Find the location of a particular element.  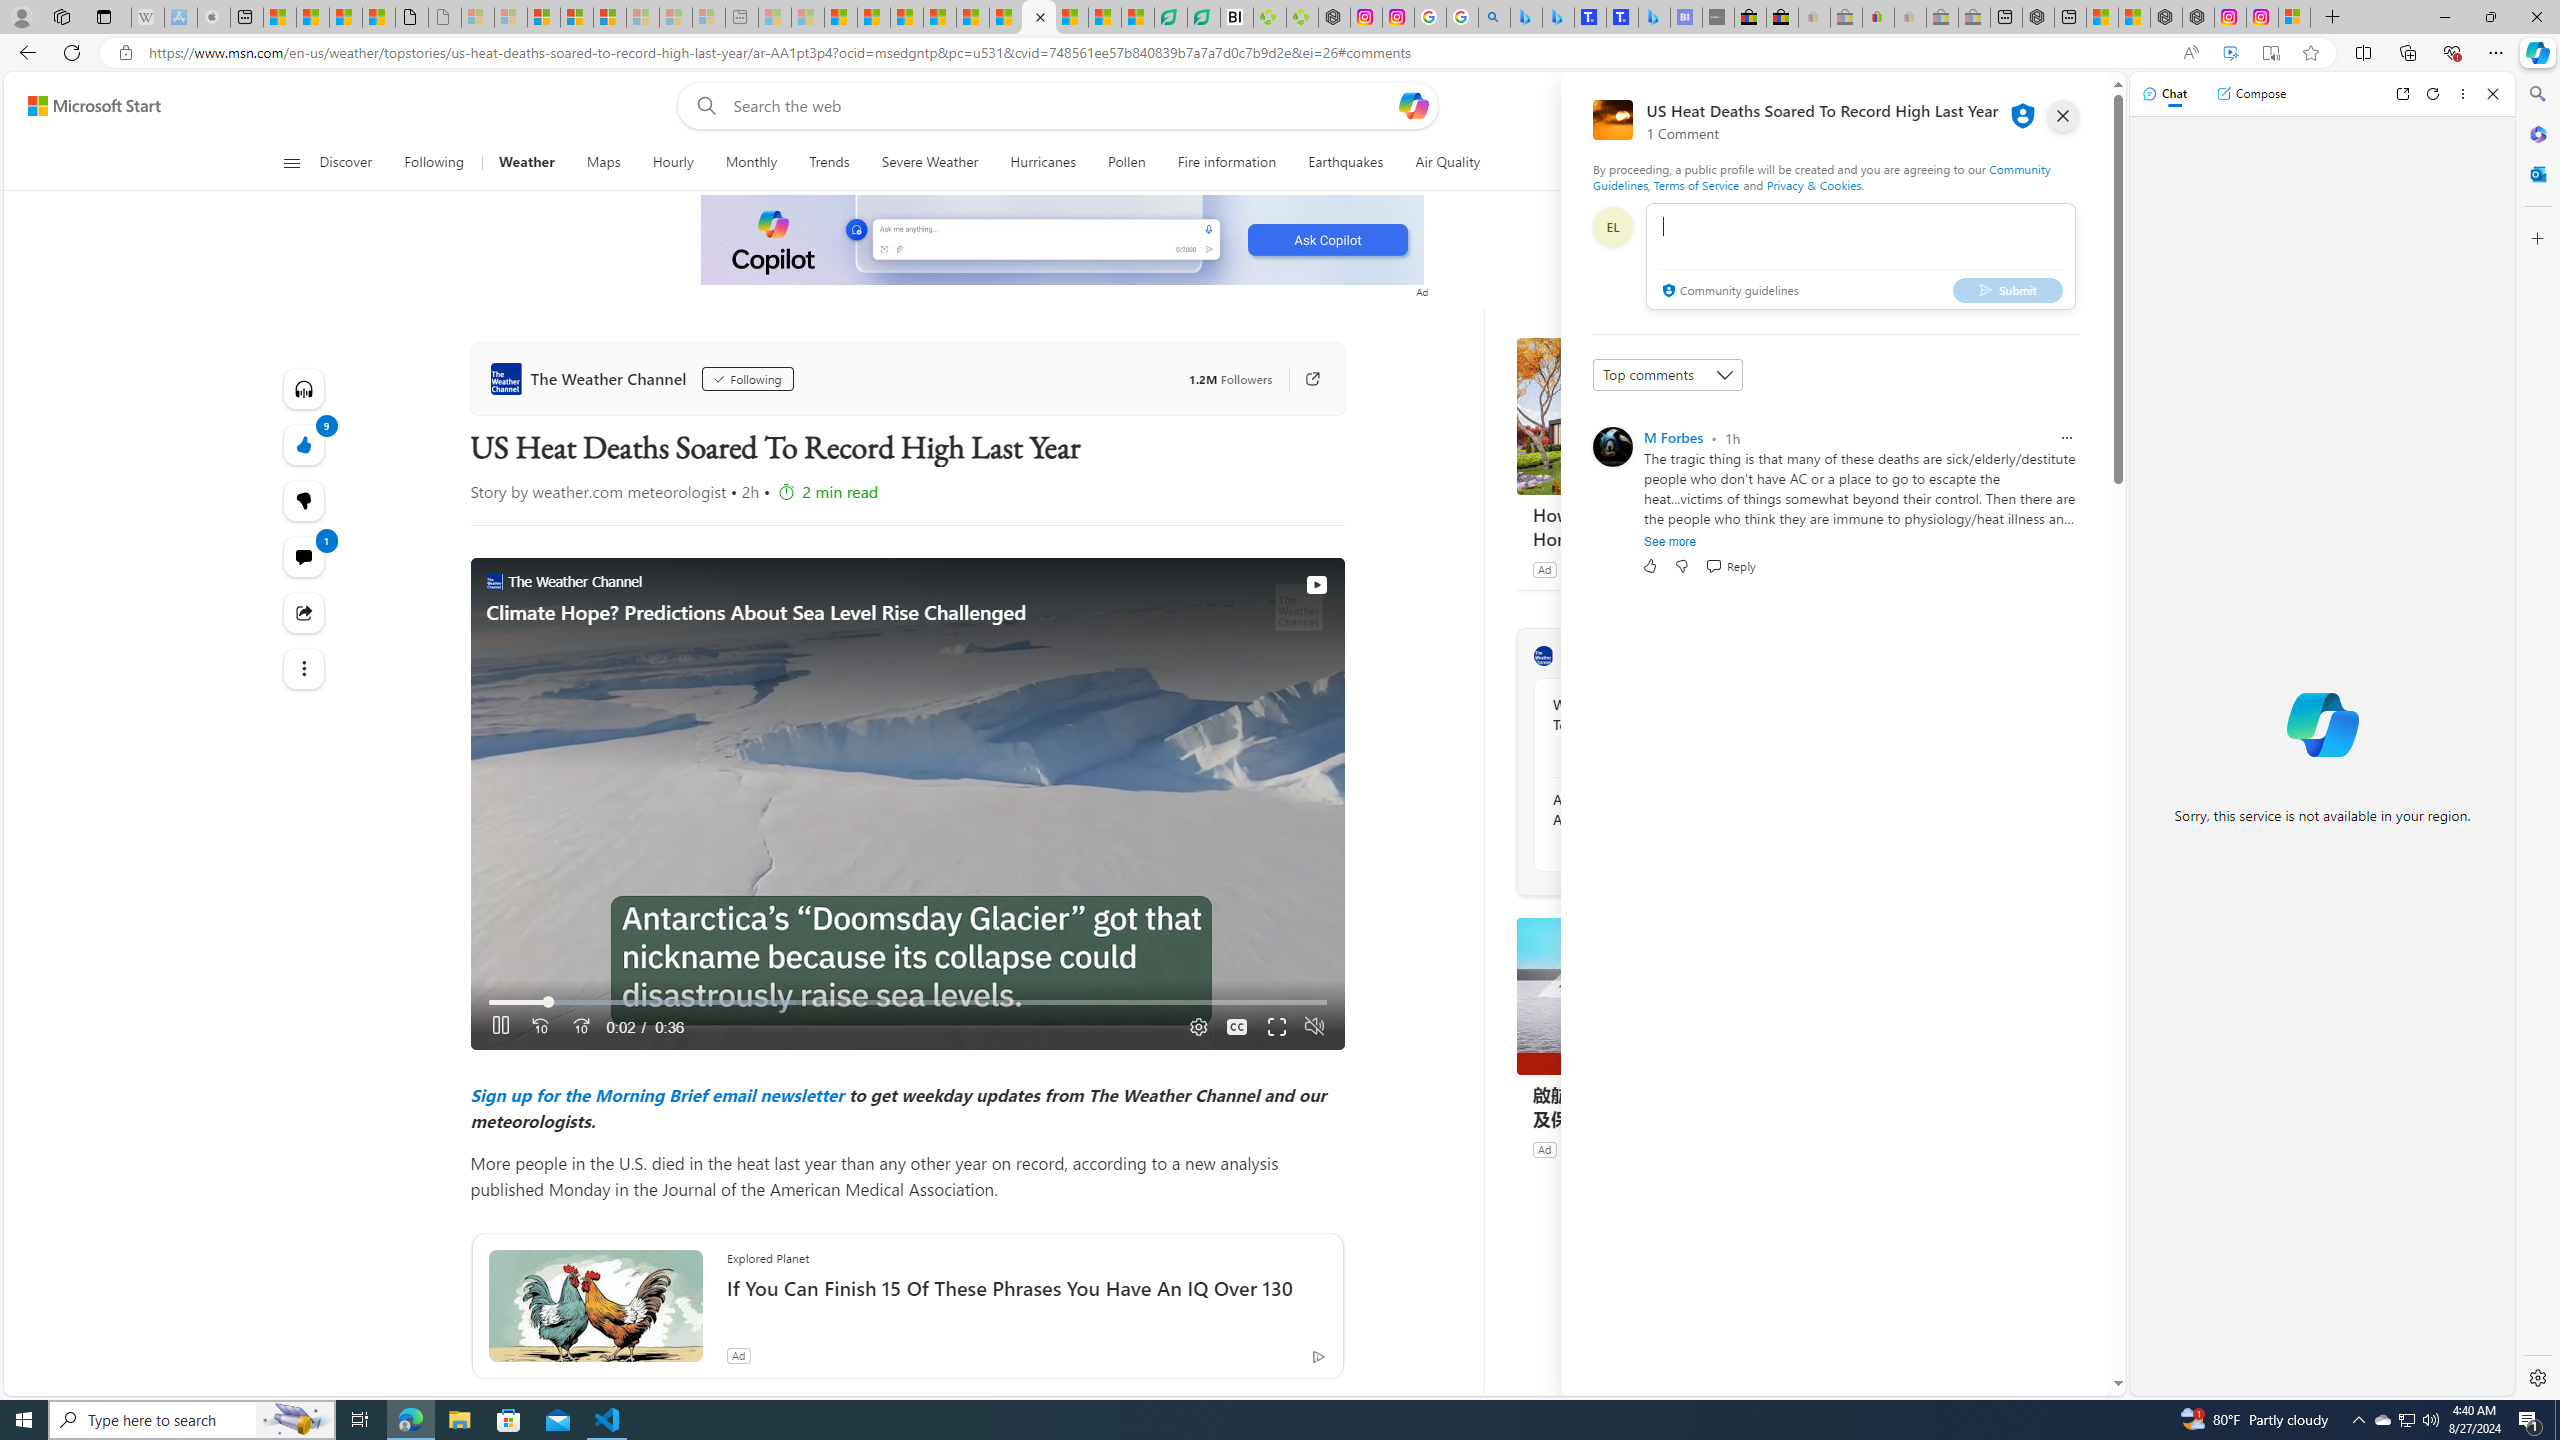

Maps is located at coordinates (604, 163).